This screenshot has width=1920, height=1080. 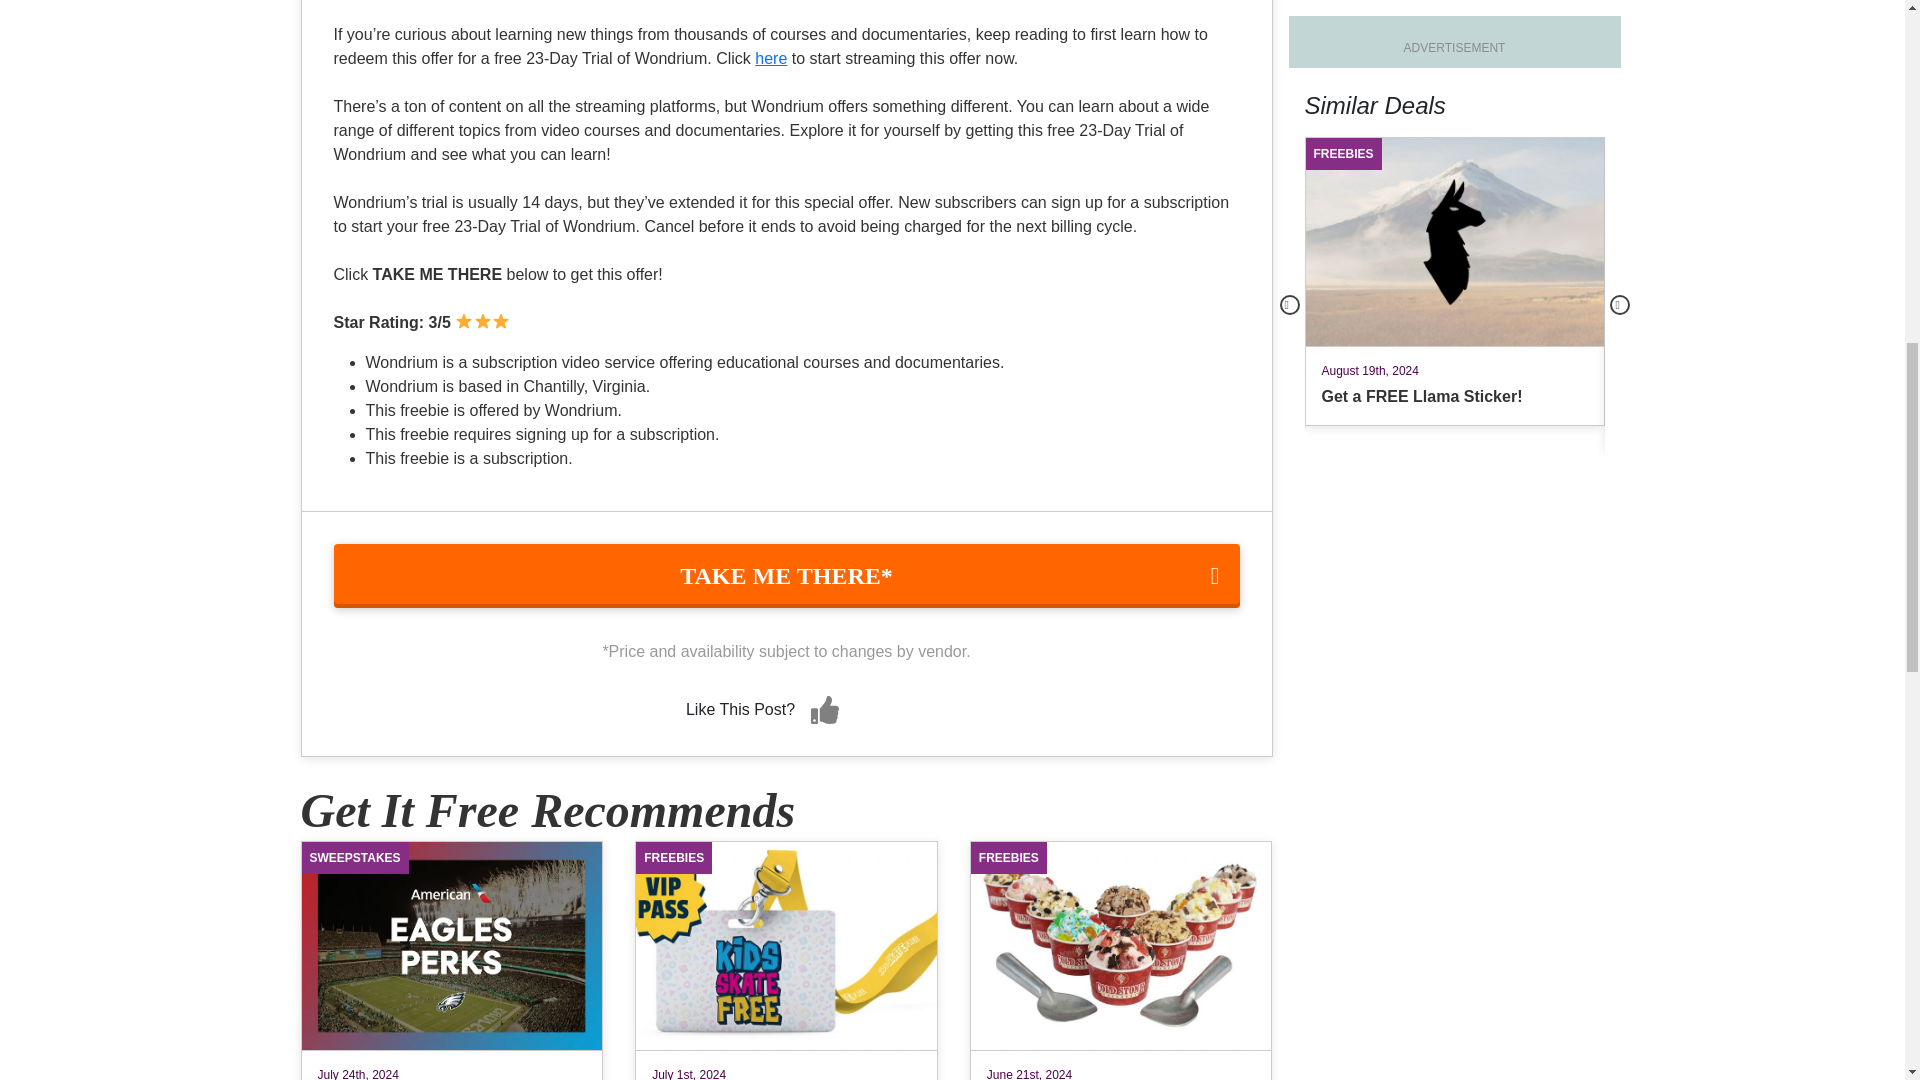 What do you see at coordinates (770, 58) in the screenshot?
I see `here` at bounding box center [770, 58].